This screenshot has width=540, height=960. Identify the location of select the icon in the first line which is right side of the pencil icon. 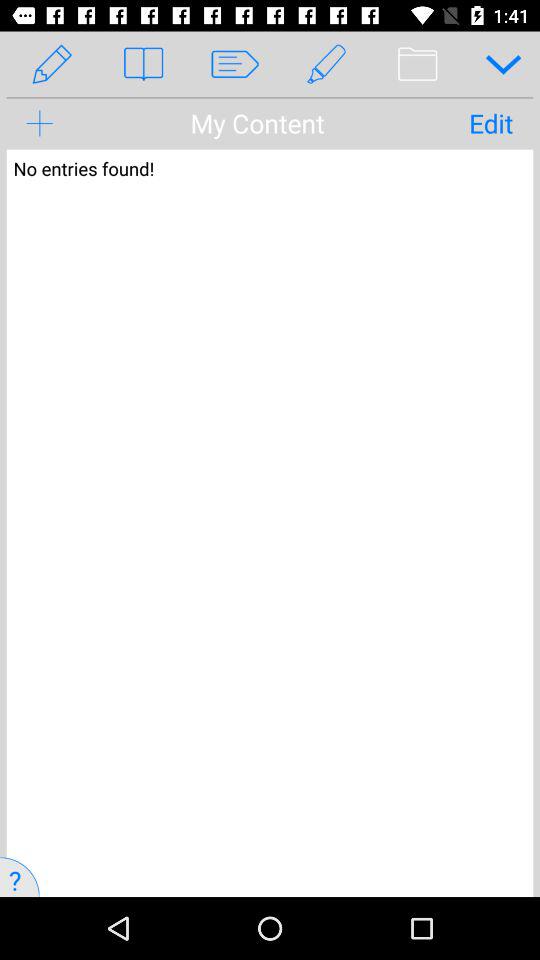
(270, 52).